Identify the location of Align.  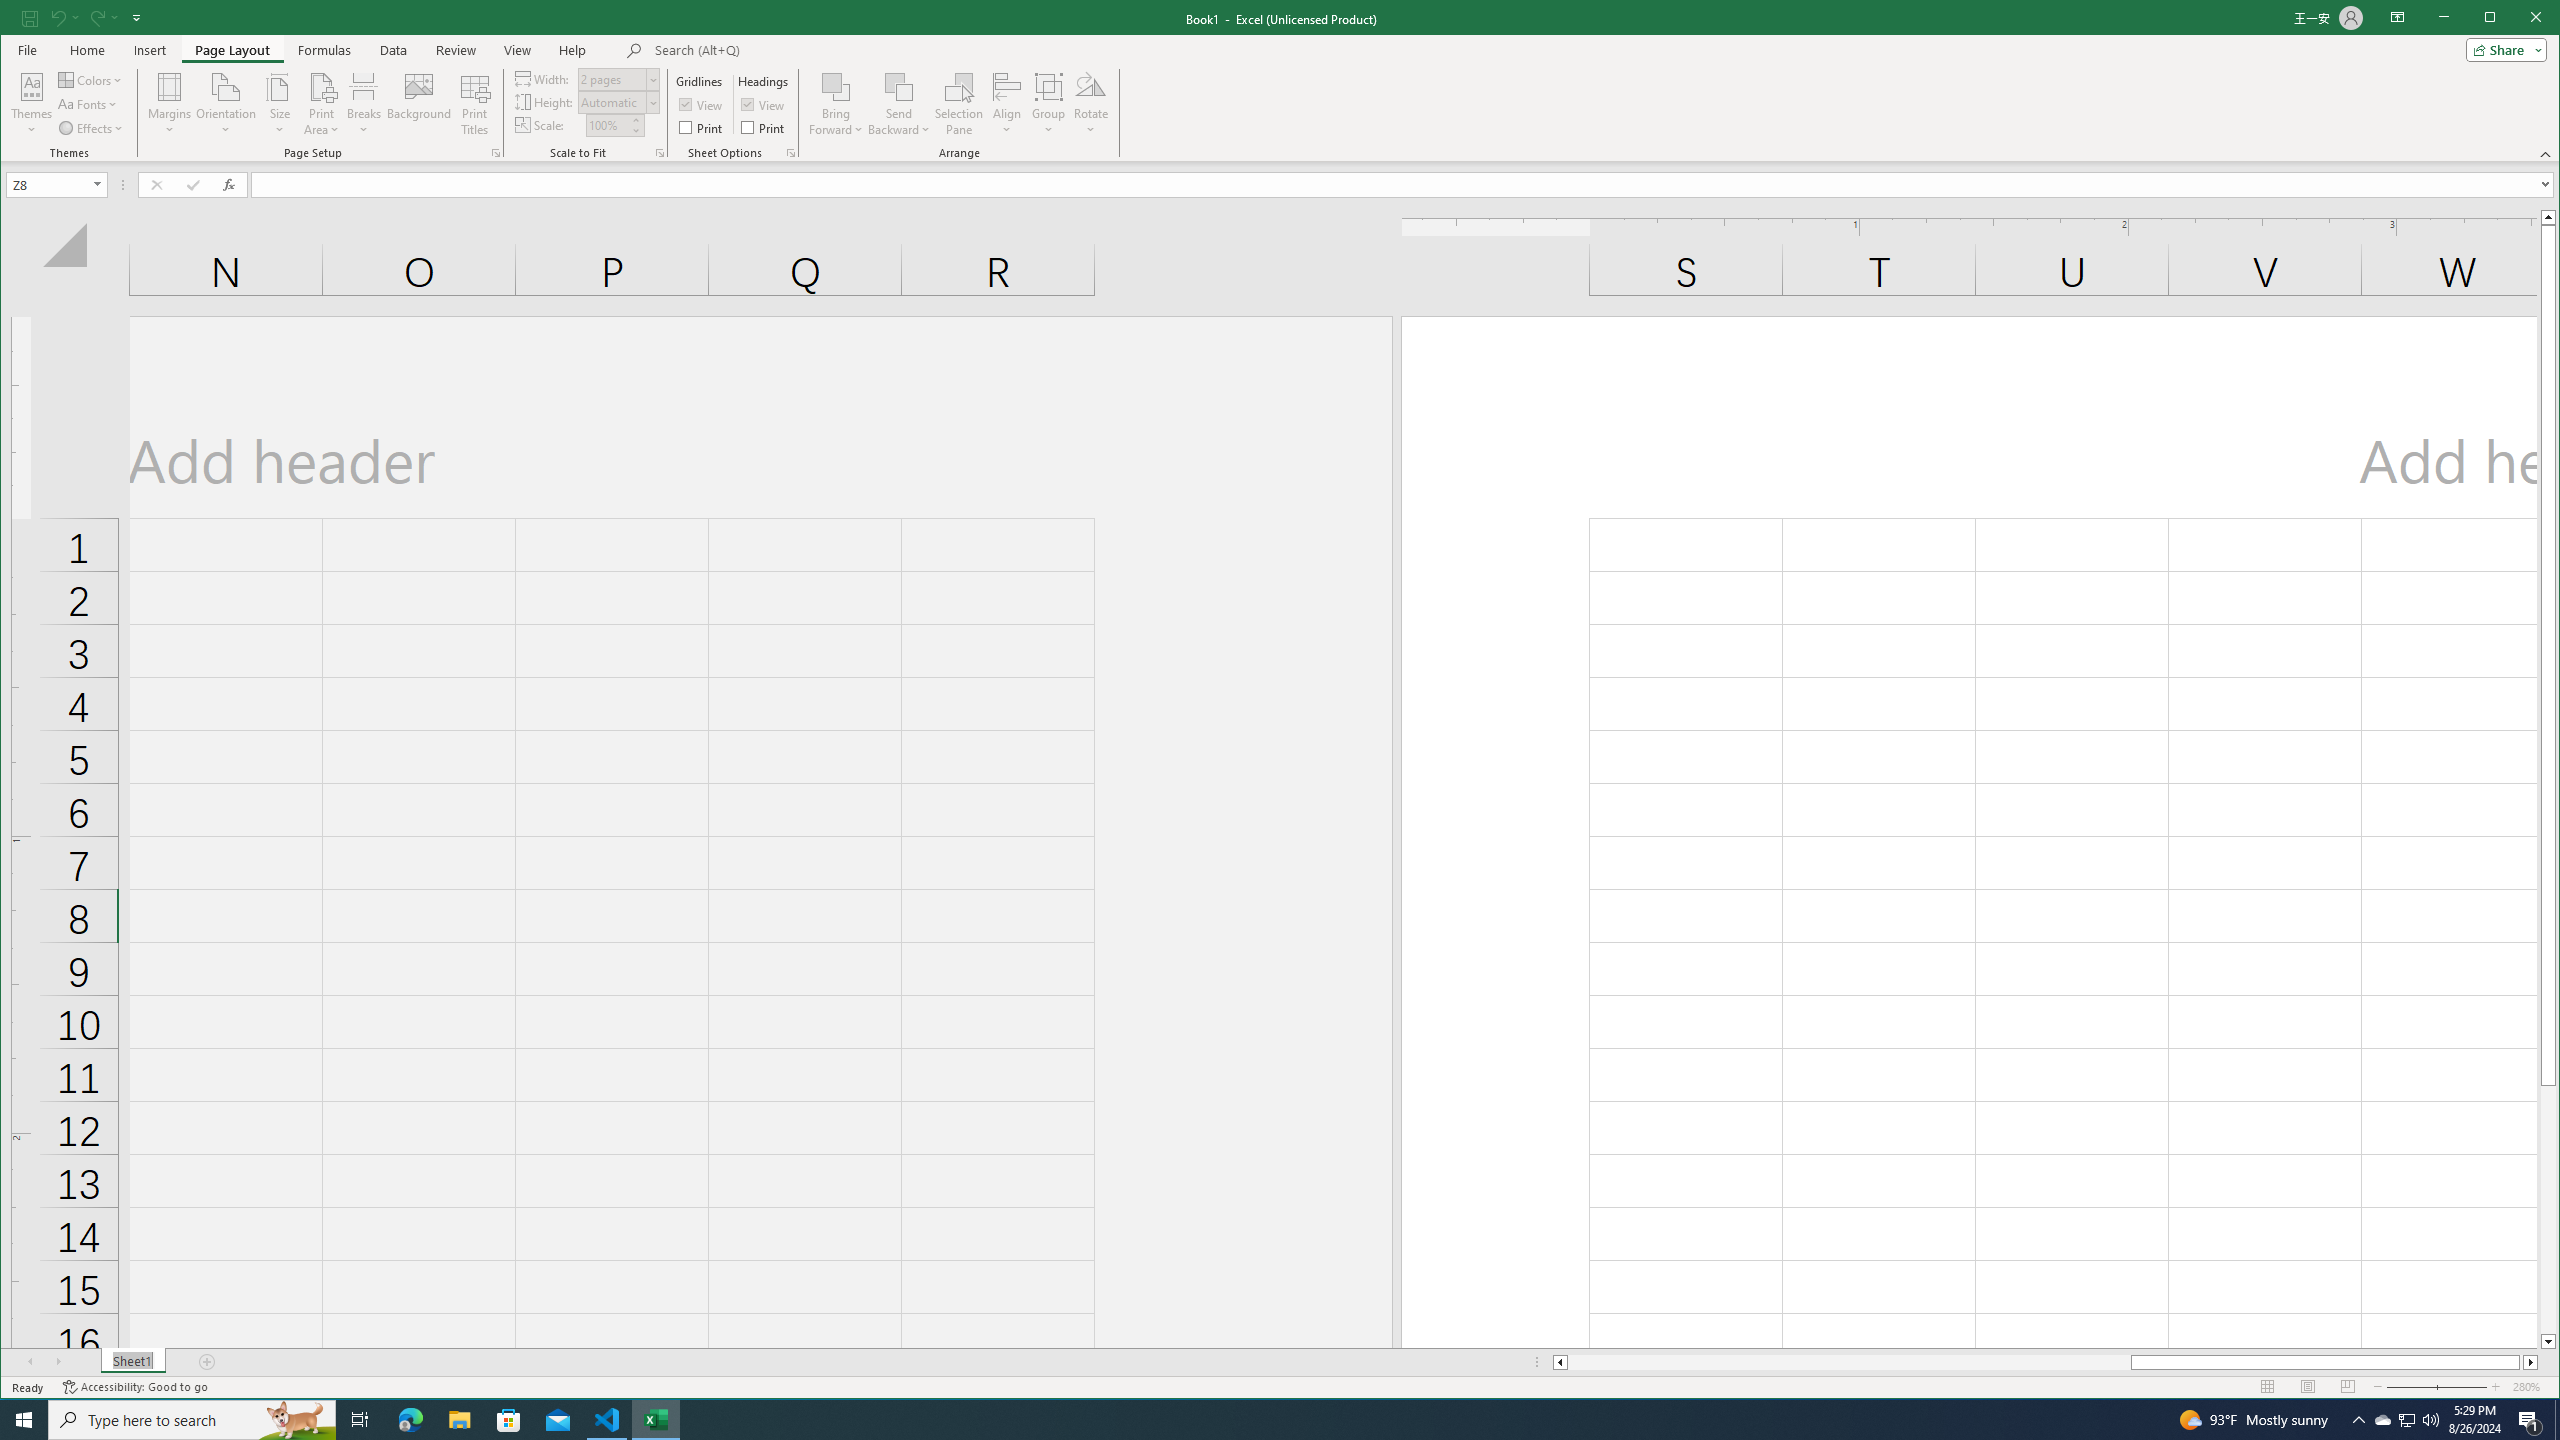
(1007, 104).